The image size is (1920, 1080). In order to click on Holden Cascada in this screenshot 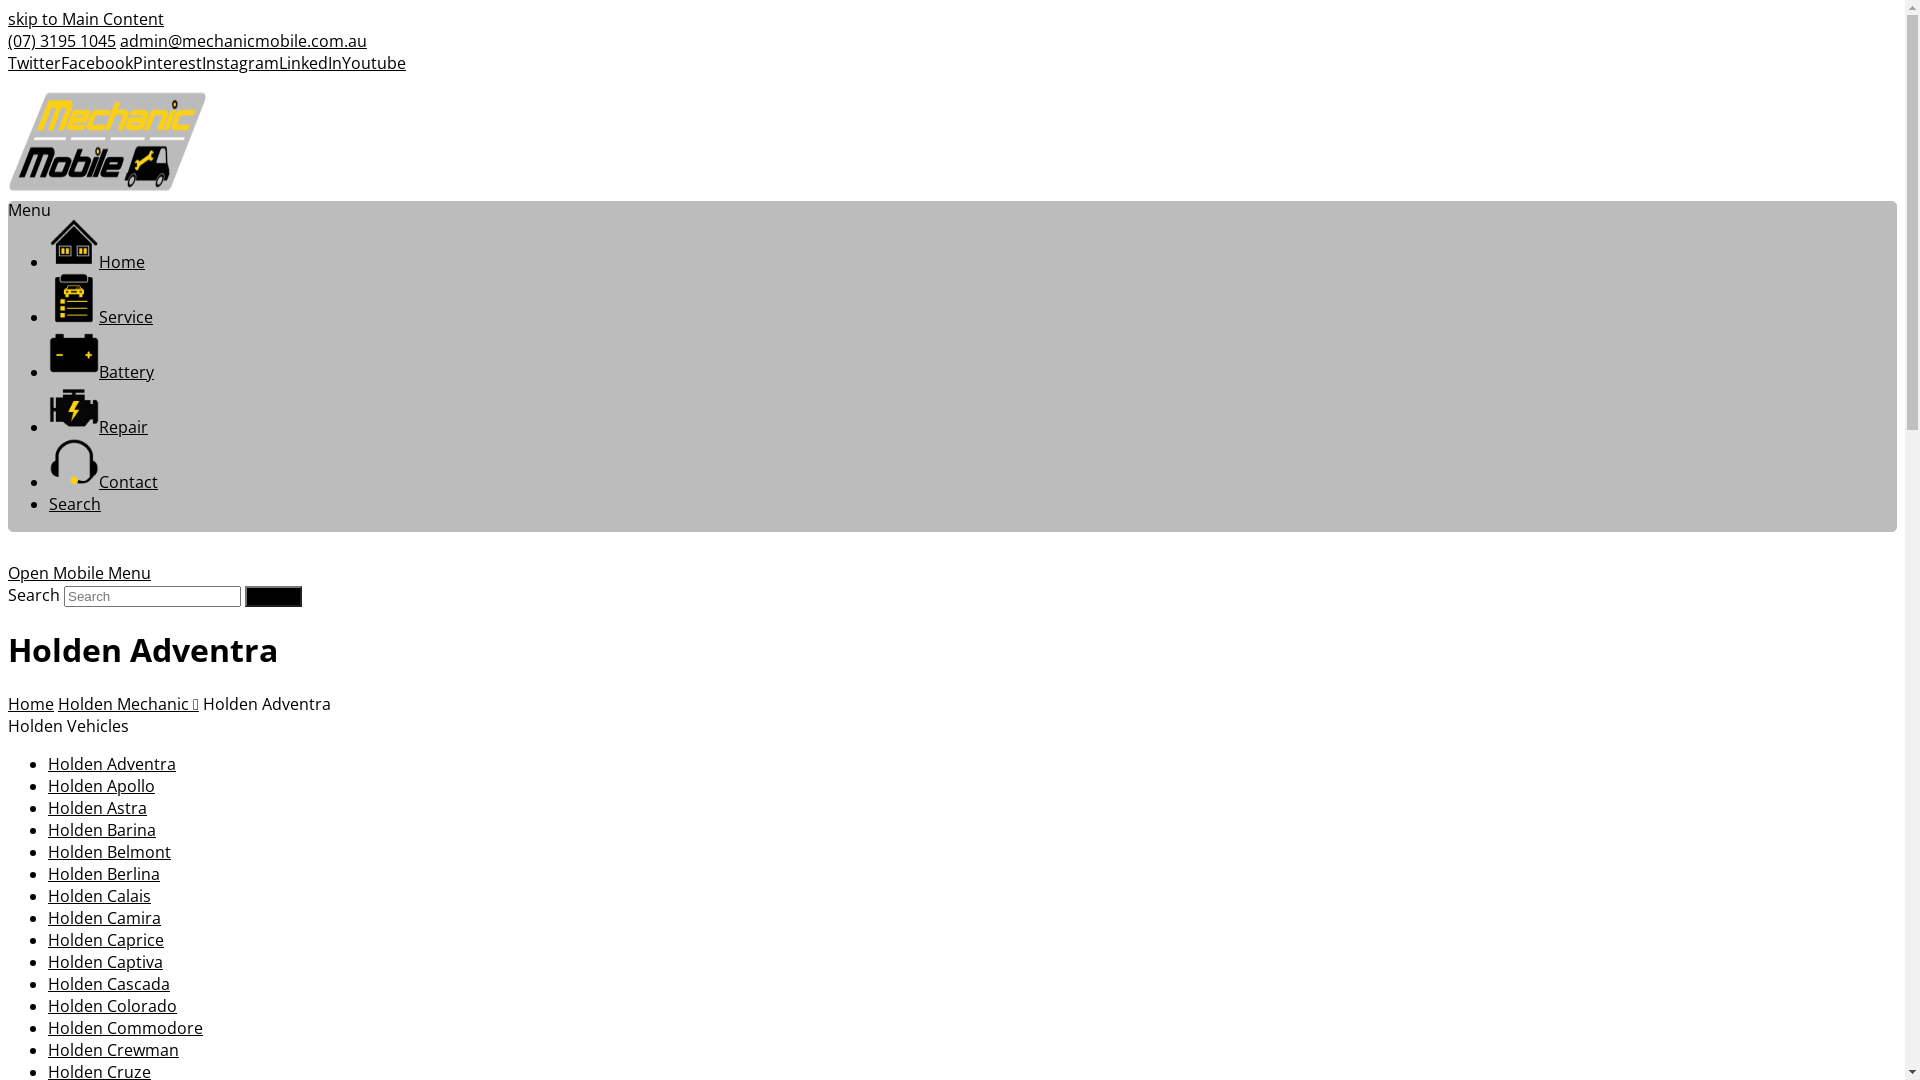, I will do `click(109, 984)`.